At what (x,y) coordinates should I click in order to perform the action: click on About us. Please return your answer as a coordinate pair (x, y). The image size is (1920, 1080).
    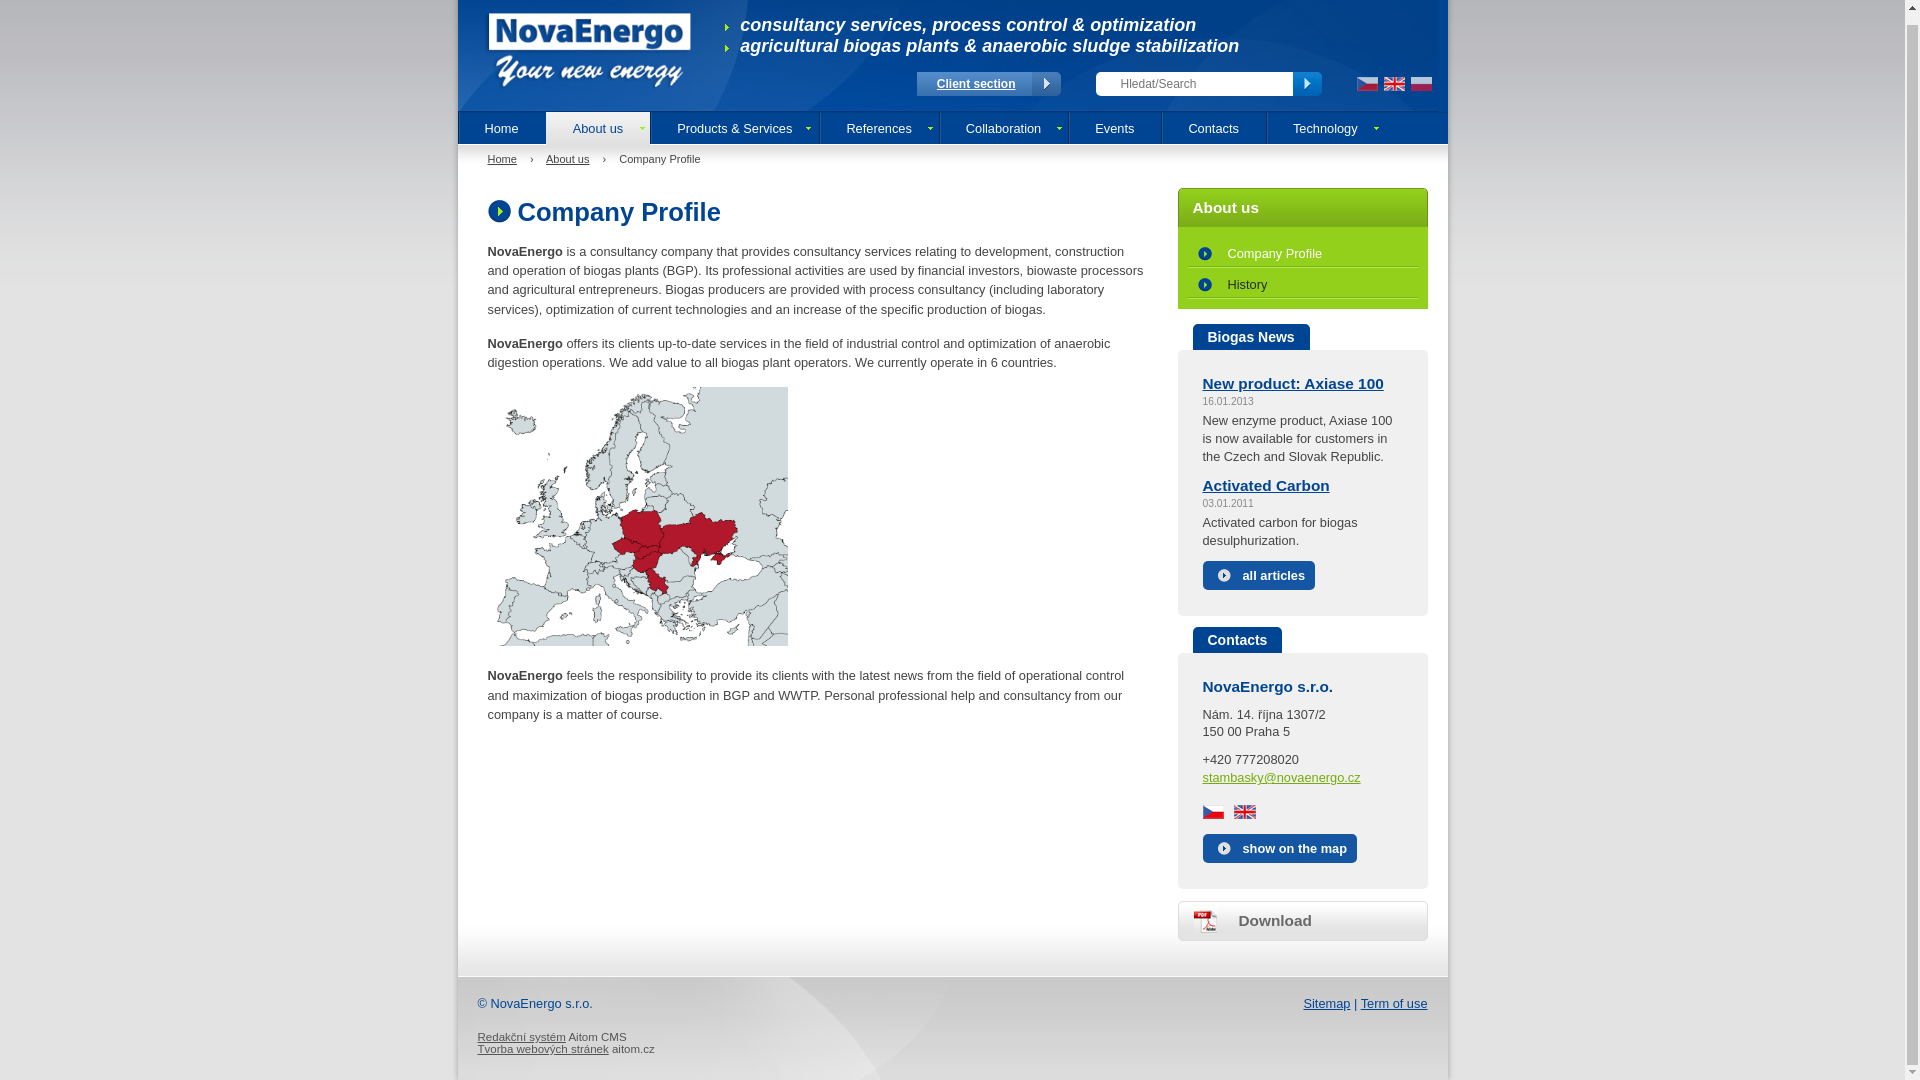
    Looking at the image, I should click on (598, 128).